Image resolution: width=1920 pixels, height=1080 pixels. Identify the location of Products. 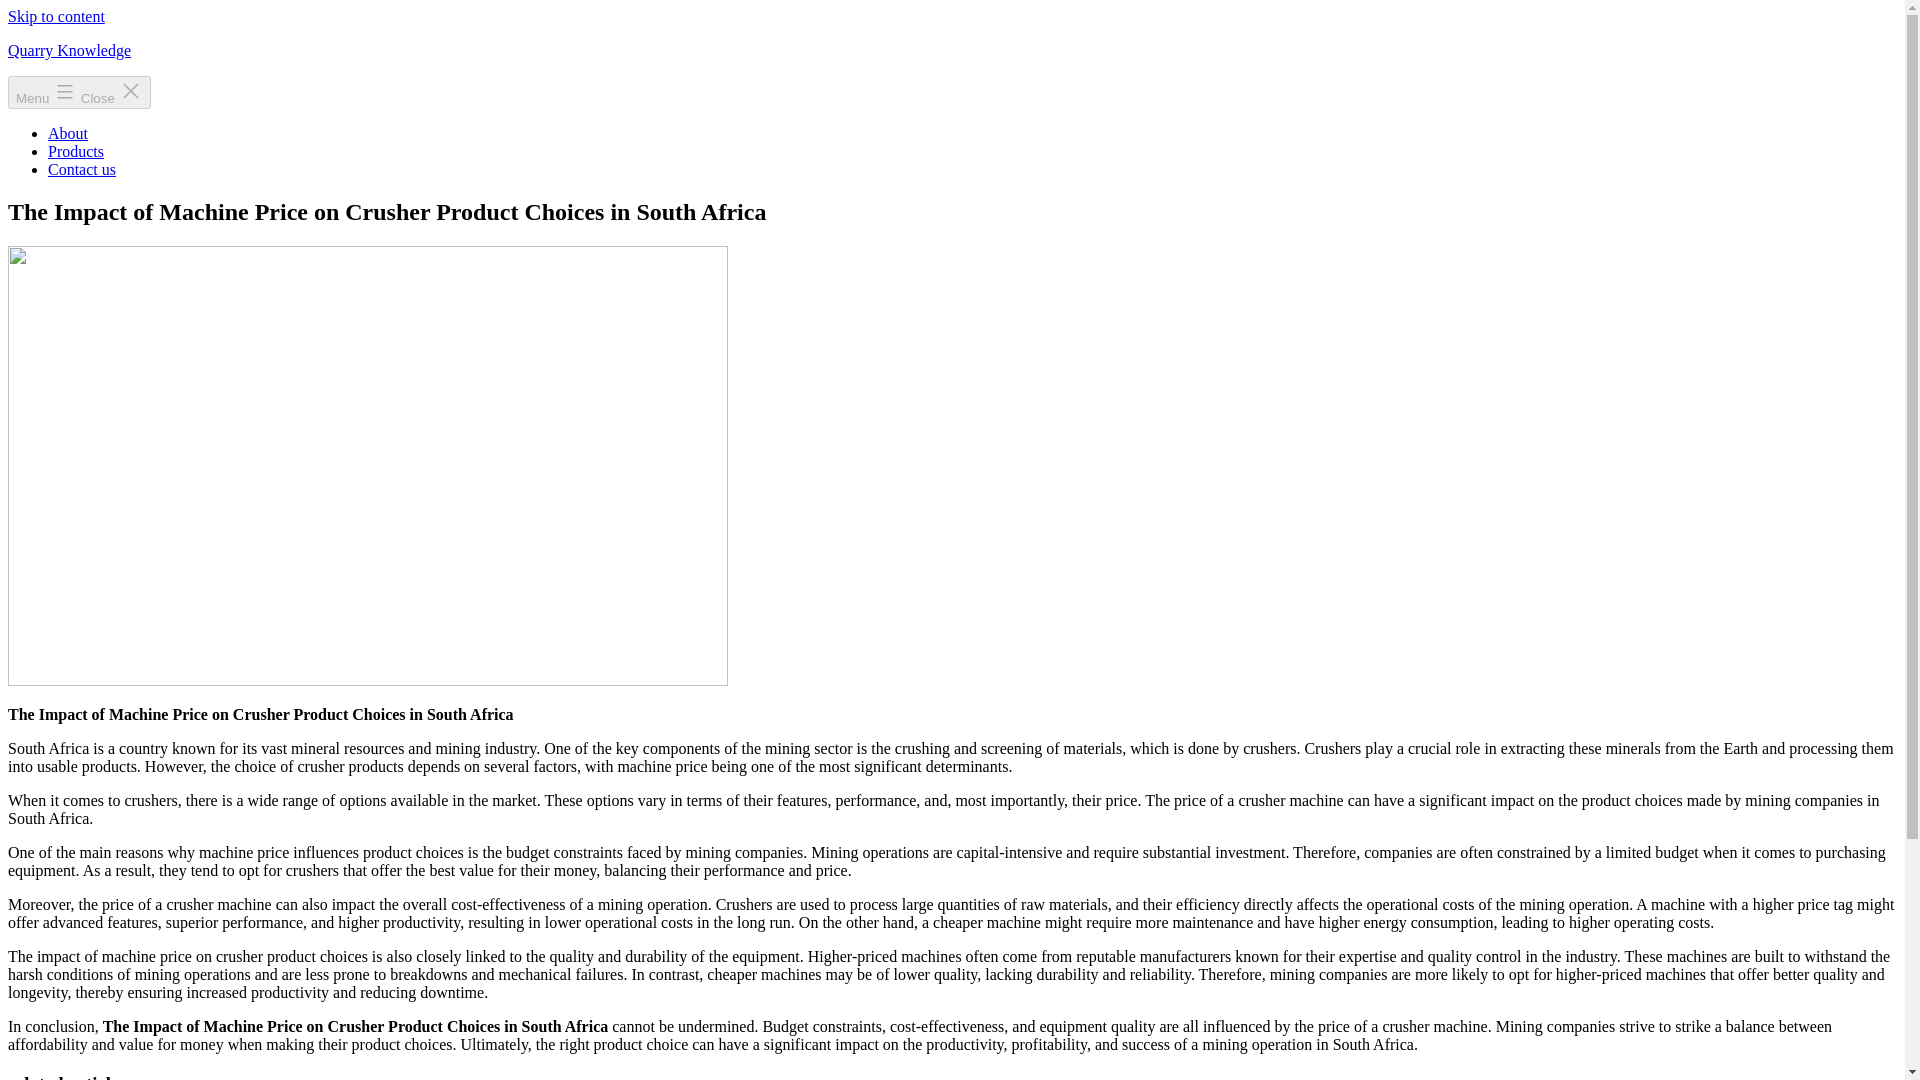
(76, 150).